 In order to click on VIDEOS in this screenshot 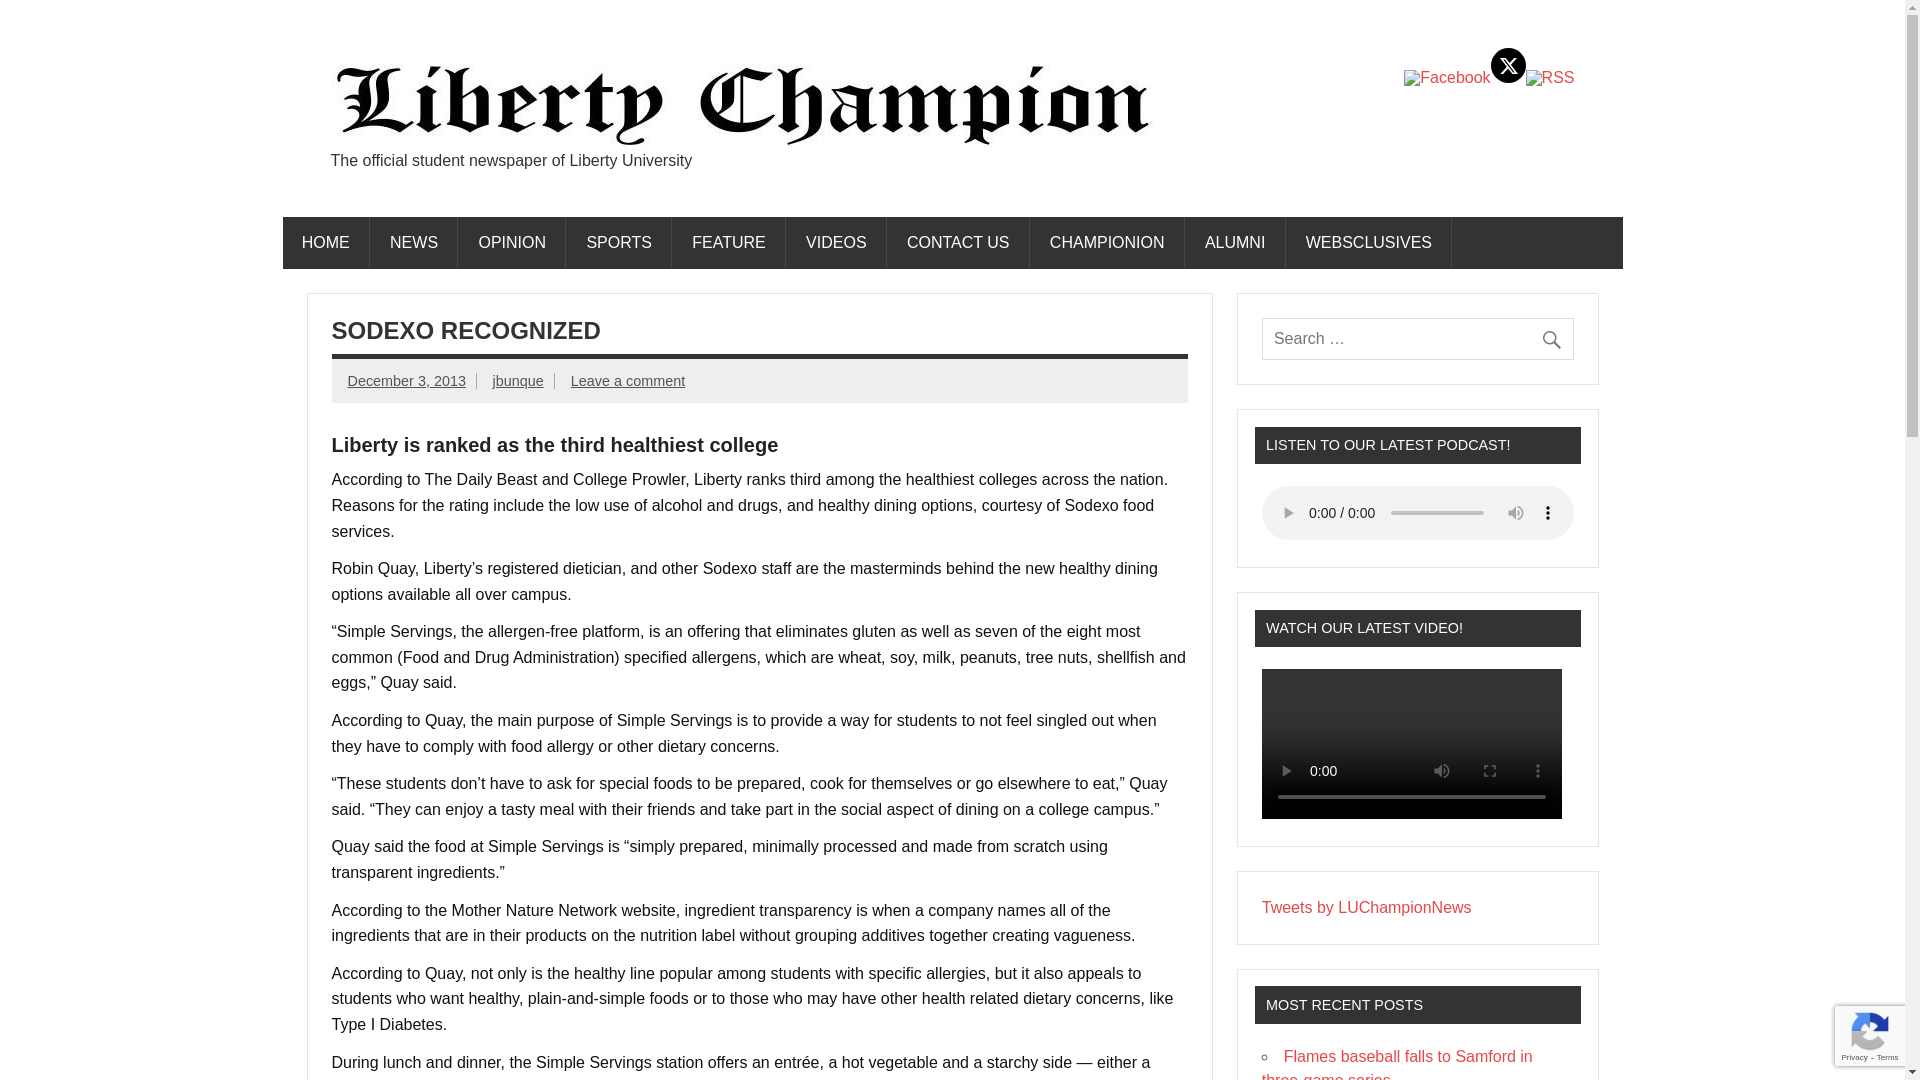, I will do `click(837, 242)`.